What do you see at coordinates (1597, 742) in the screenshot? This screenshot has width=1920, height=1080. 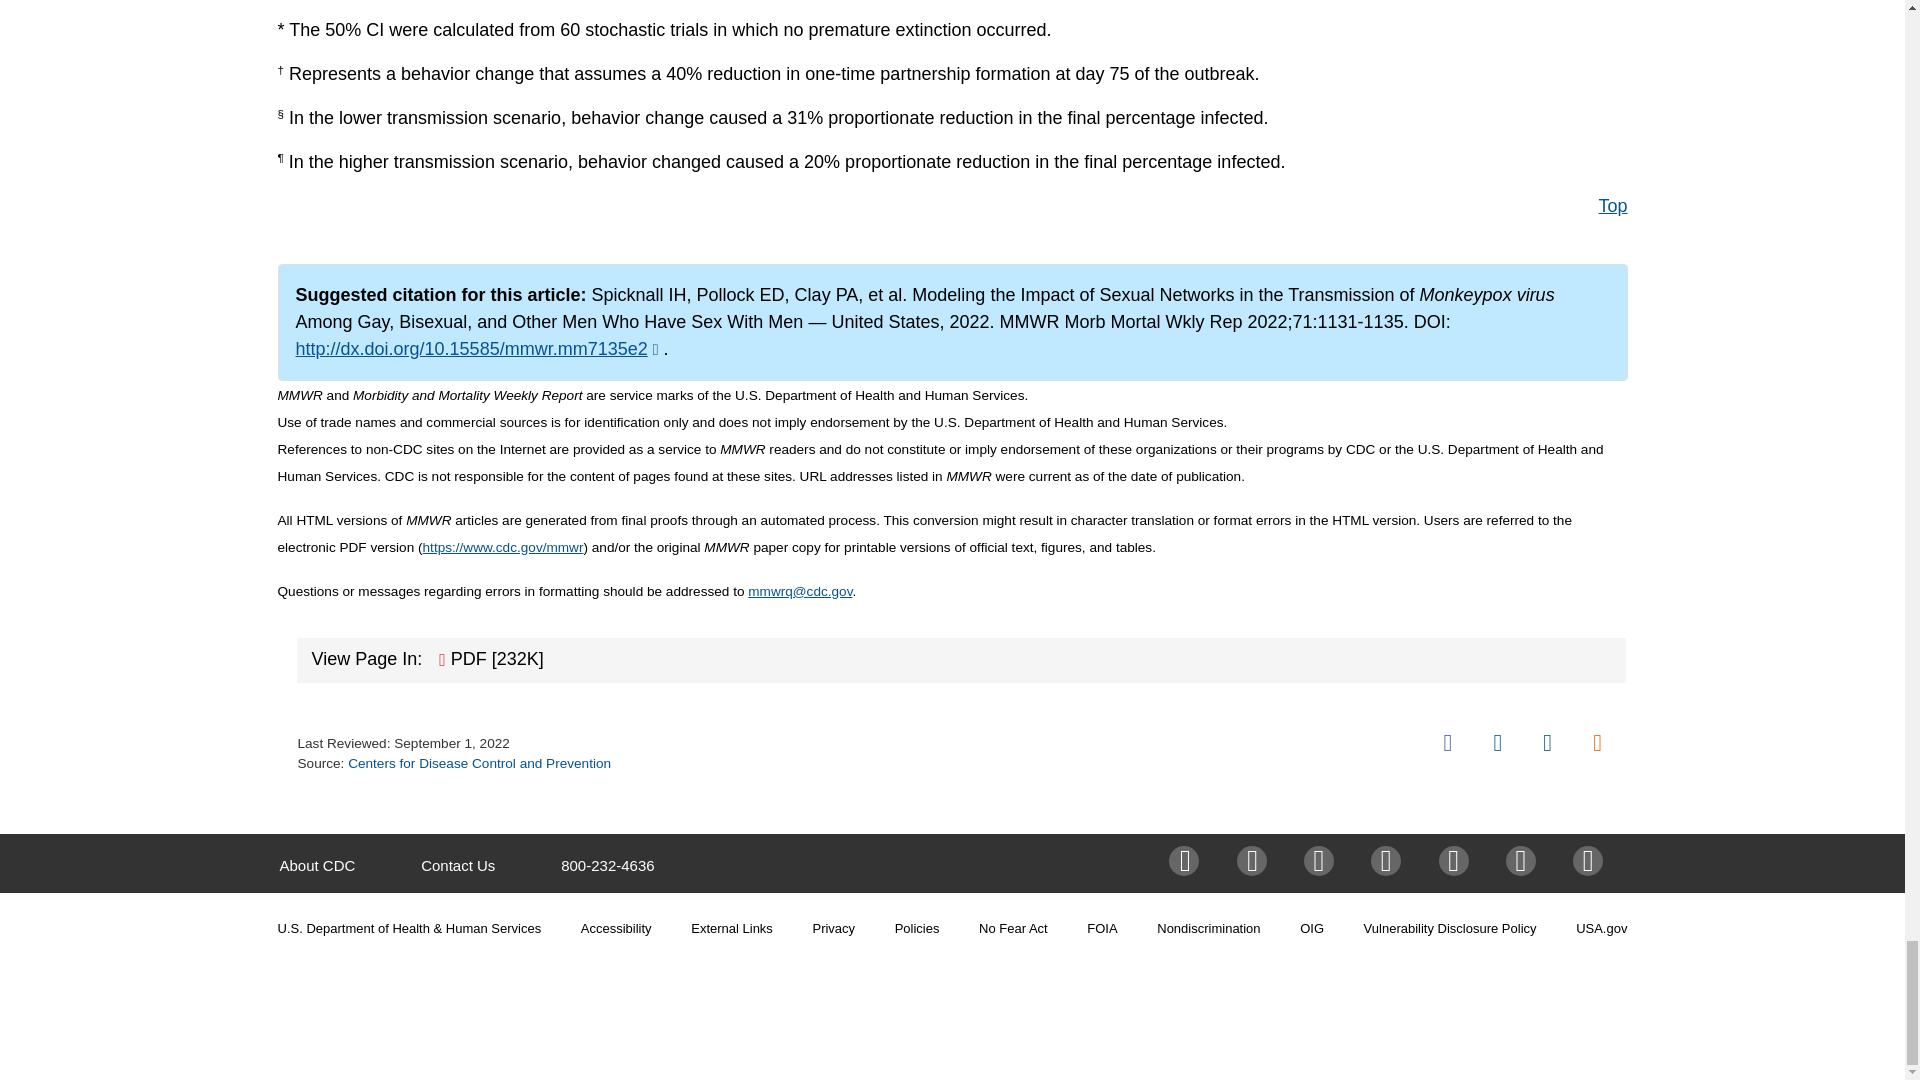 I see `Embed this Page` at bounding box center [1597, 742].